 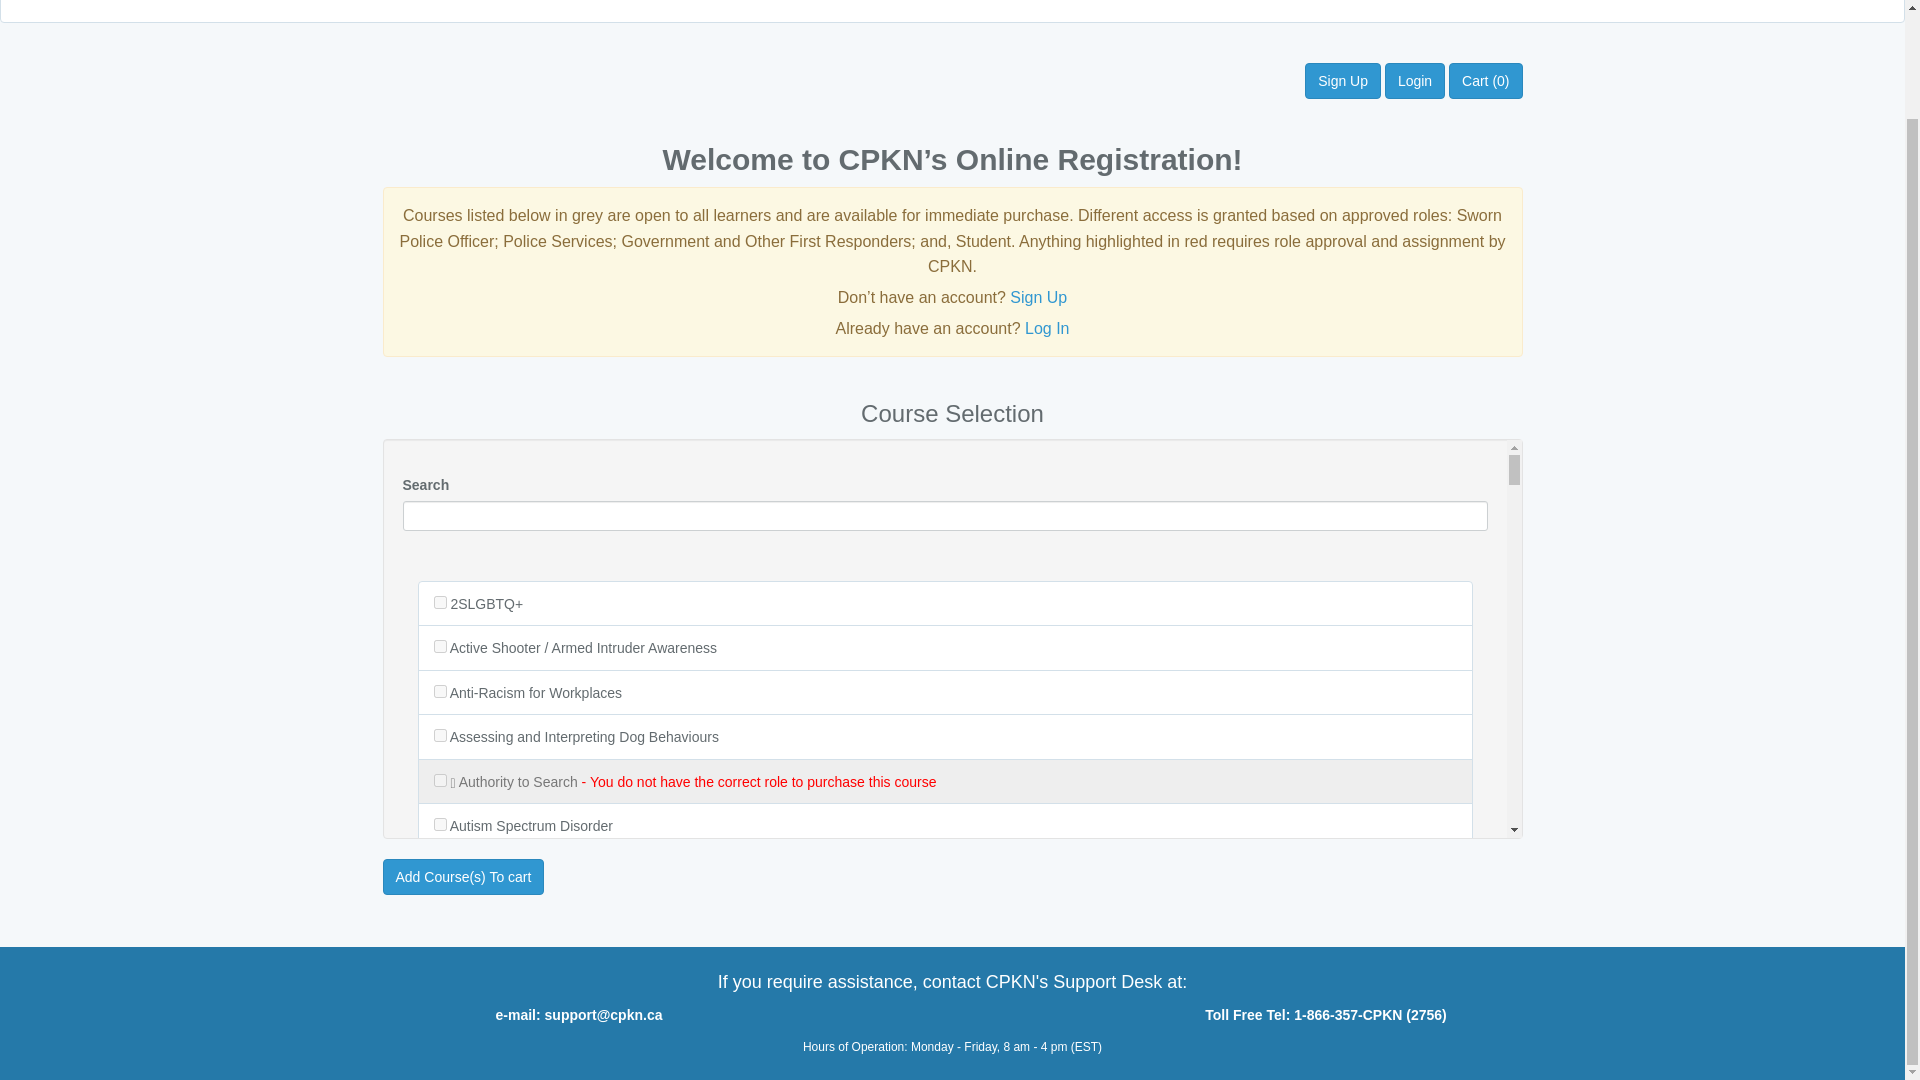 What do you see at coordinates (1342, 80) in the screenshot?
I see `Sign Up` at bounding box center [1342, 80].